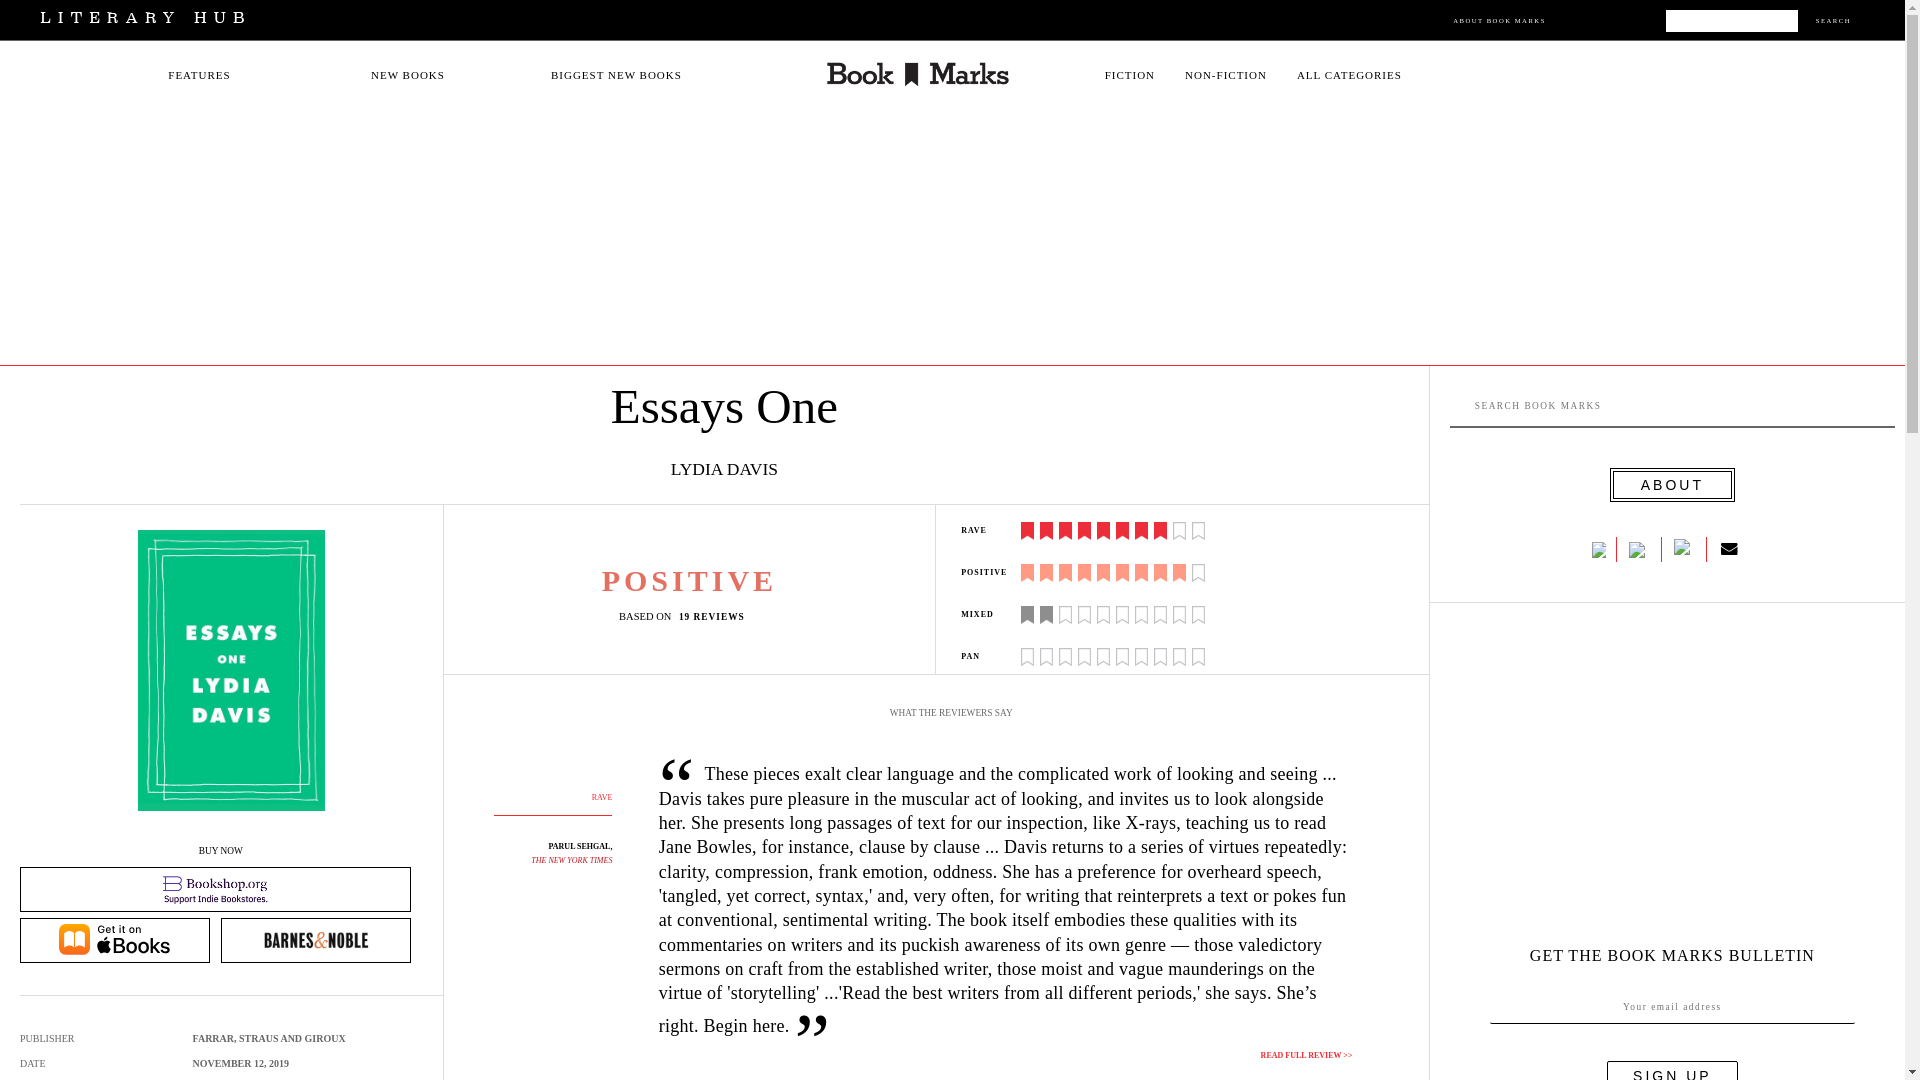 Image resolution: width=1920 pixels, height=1080 pixels. I want to click on NON-FICTION, so click(1226, 75).